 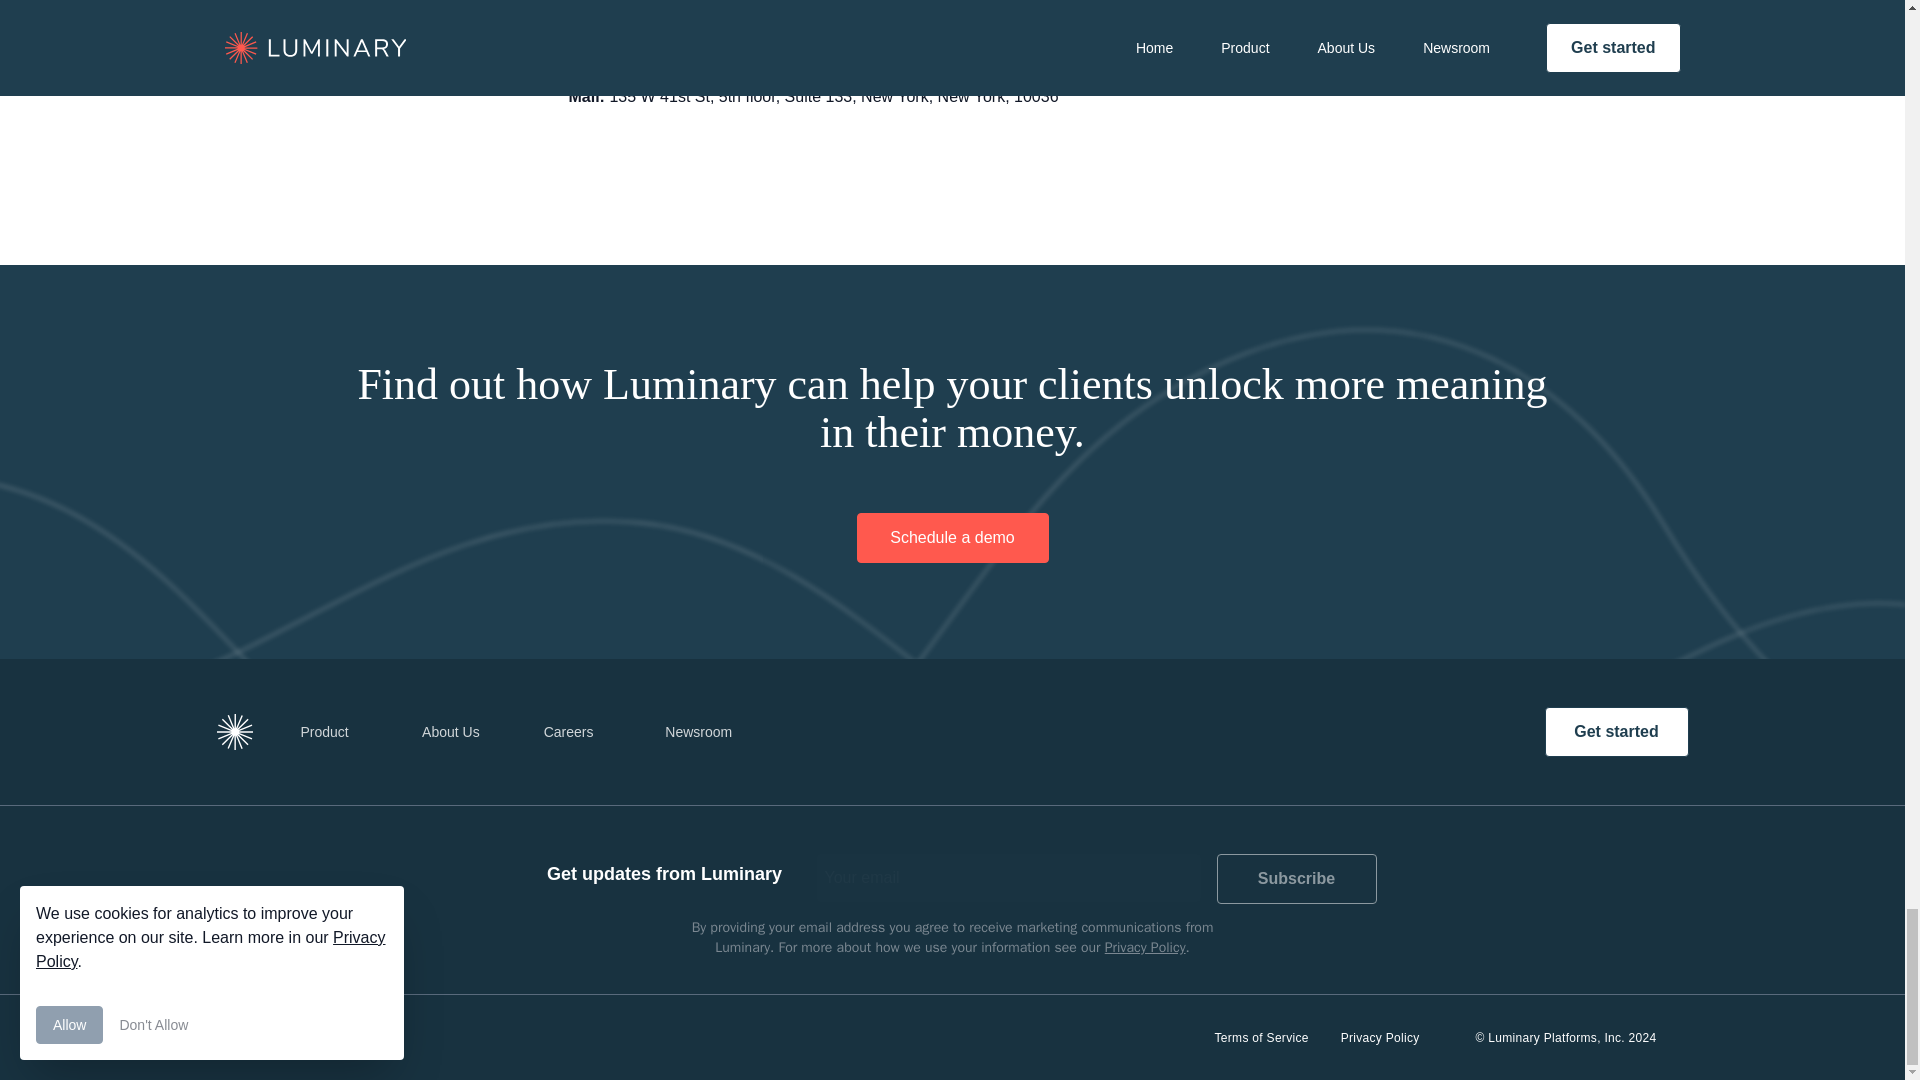 I want to click on About Us, so click(x=451, y=732).